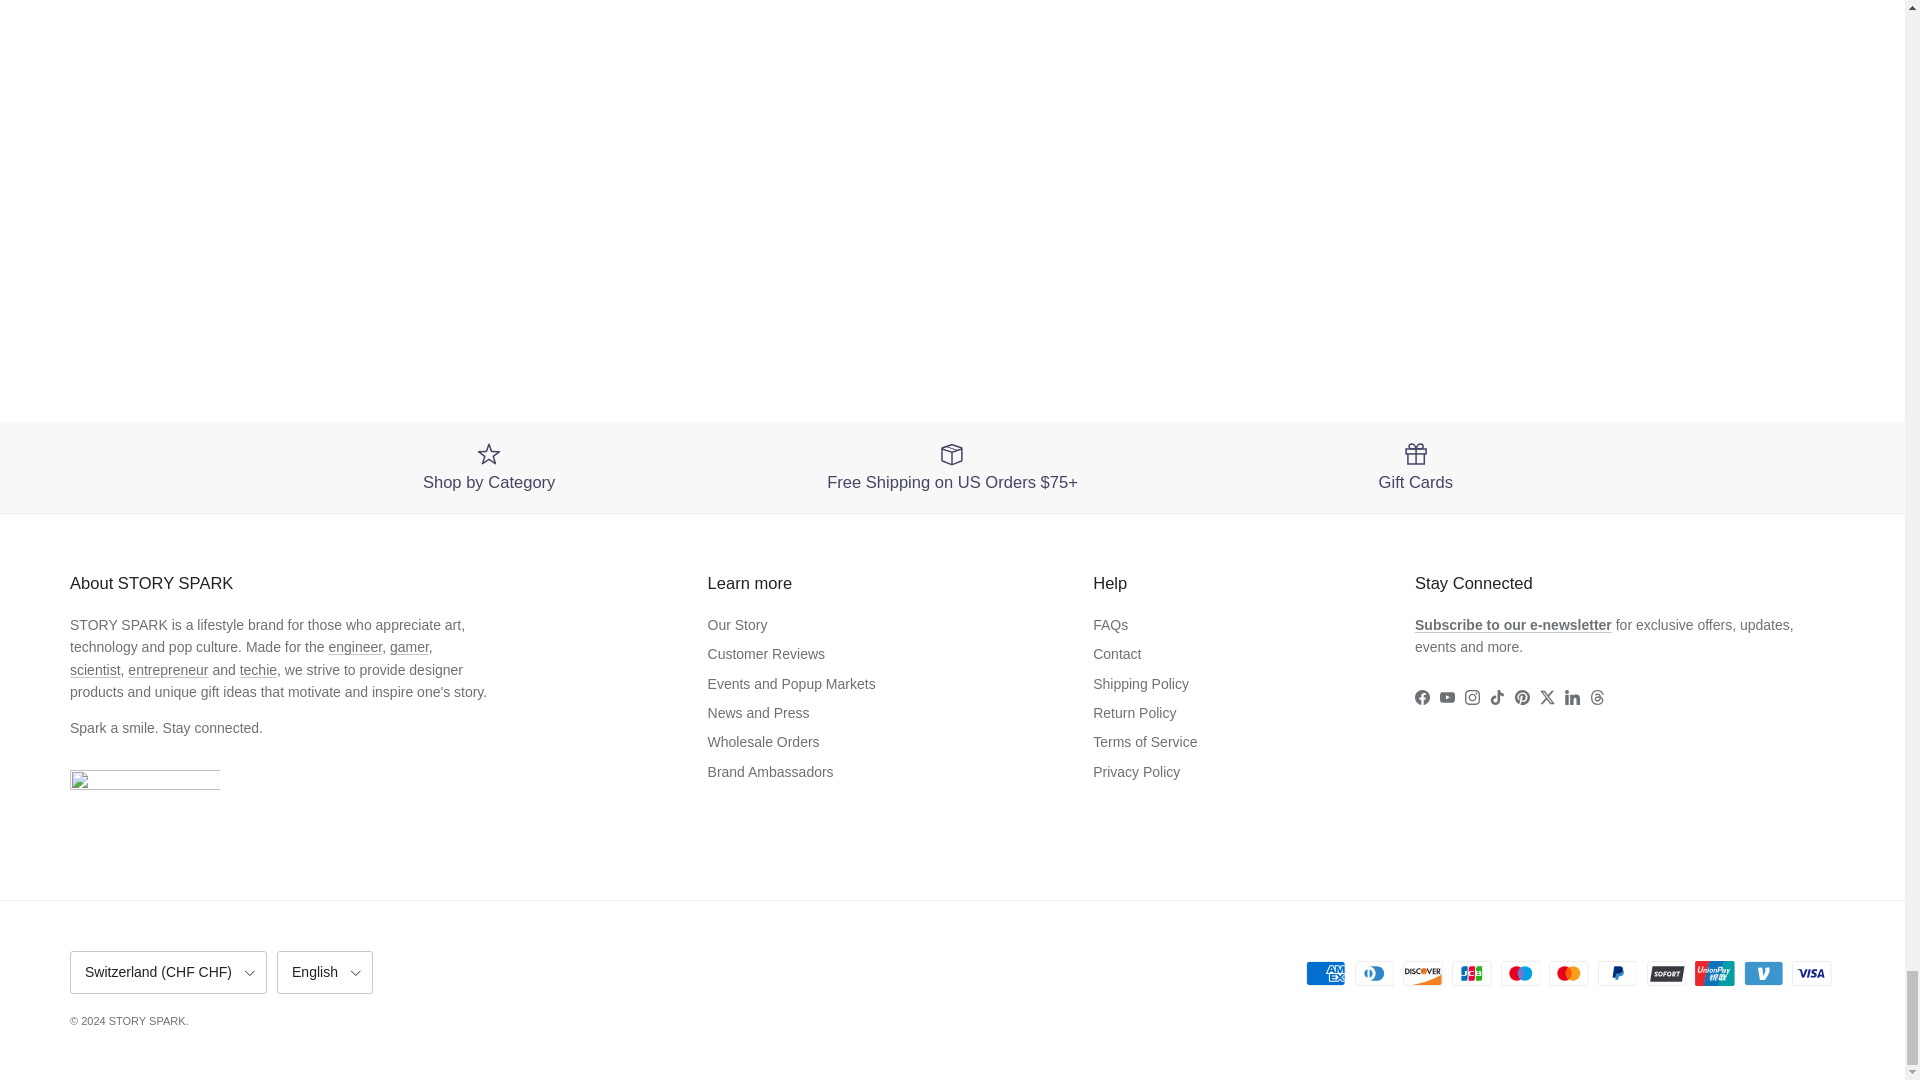 The height and width of the screenshot is (1080, 1920). What do you see at coordinates (1471, 974) in the screenshot?
I see `JCB` at bounding box center [1471, 974].